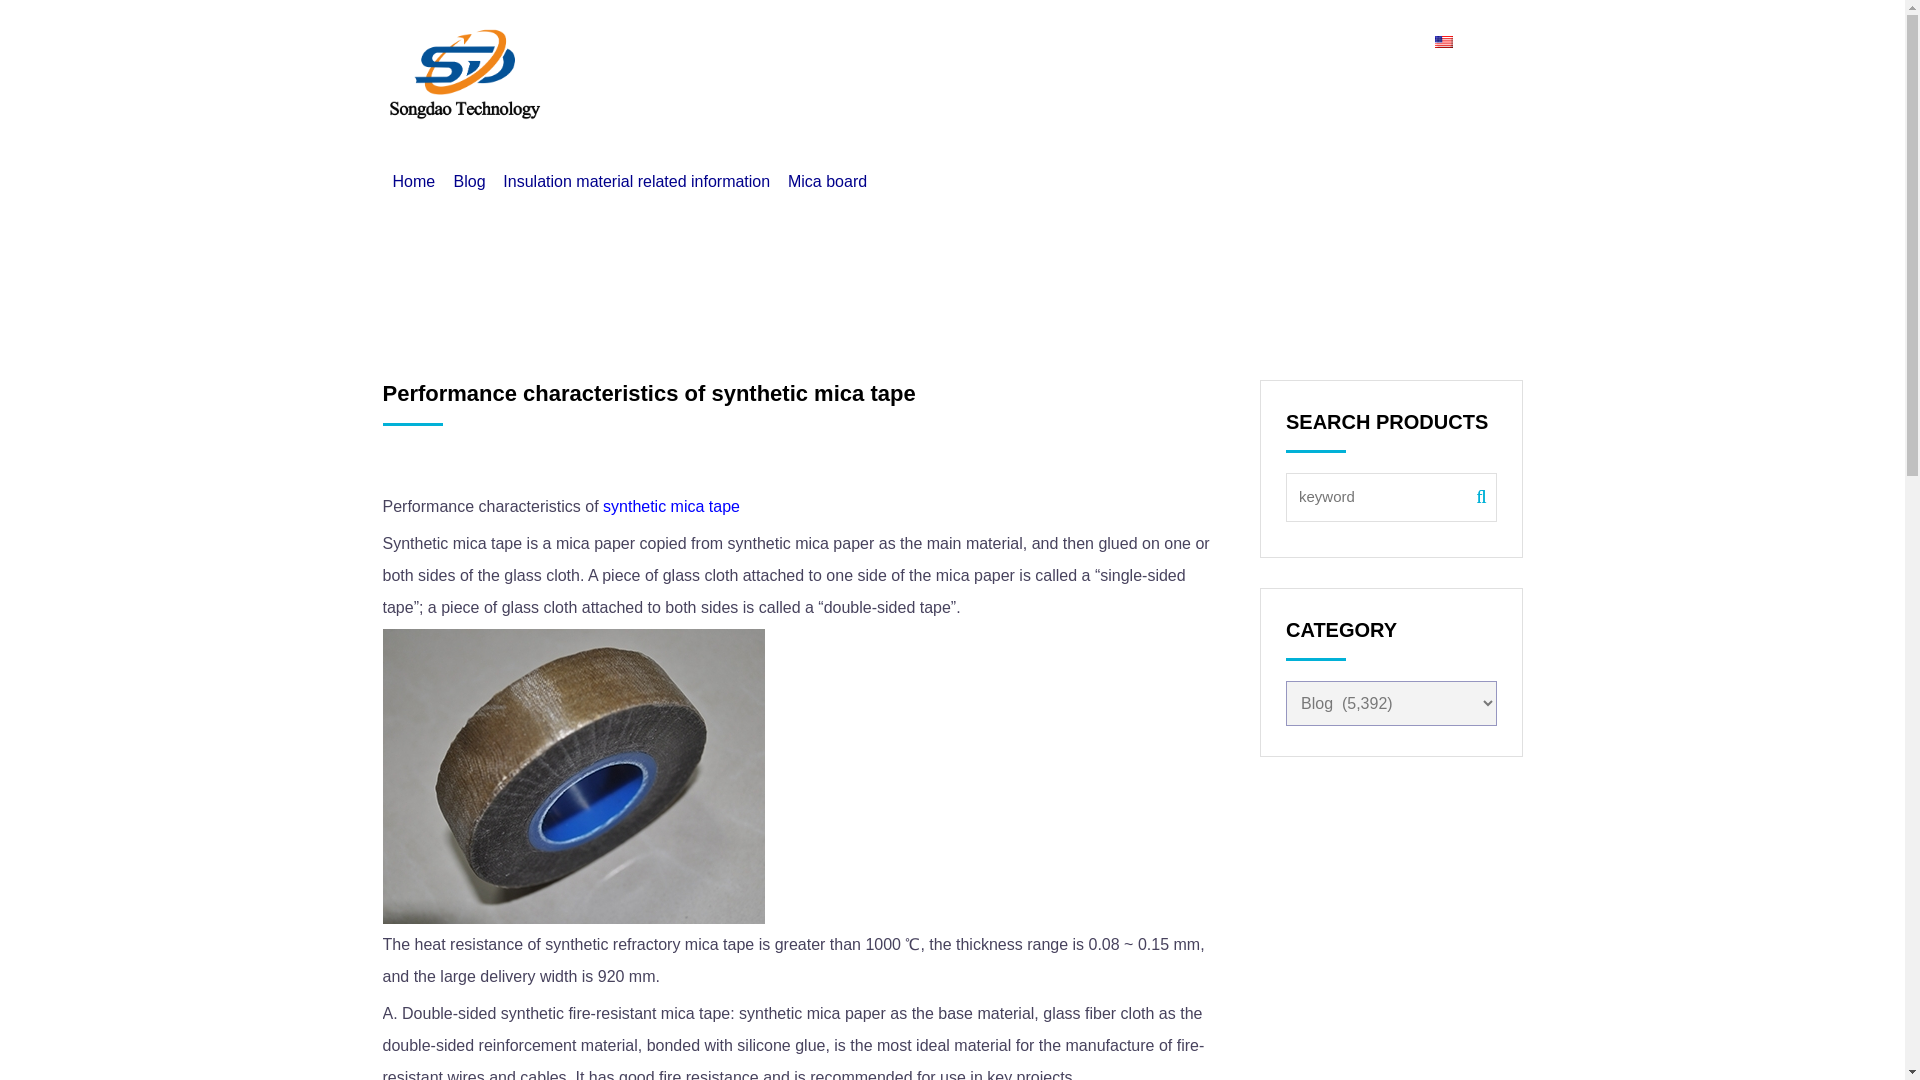 Image resolution: width=1920 pixels, height=1080 pixels. What do you see at coordinates (1184, 42) in the screenshot?
I see `Contact Us` at bounding box center [1184, 42].